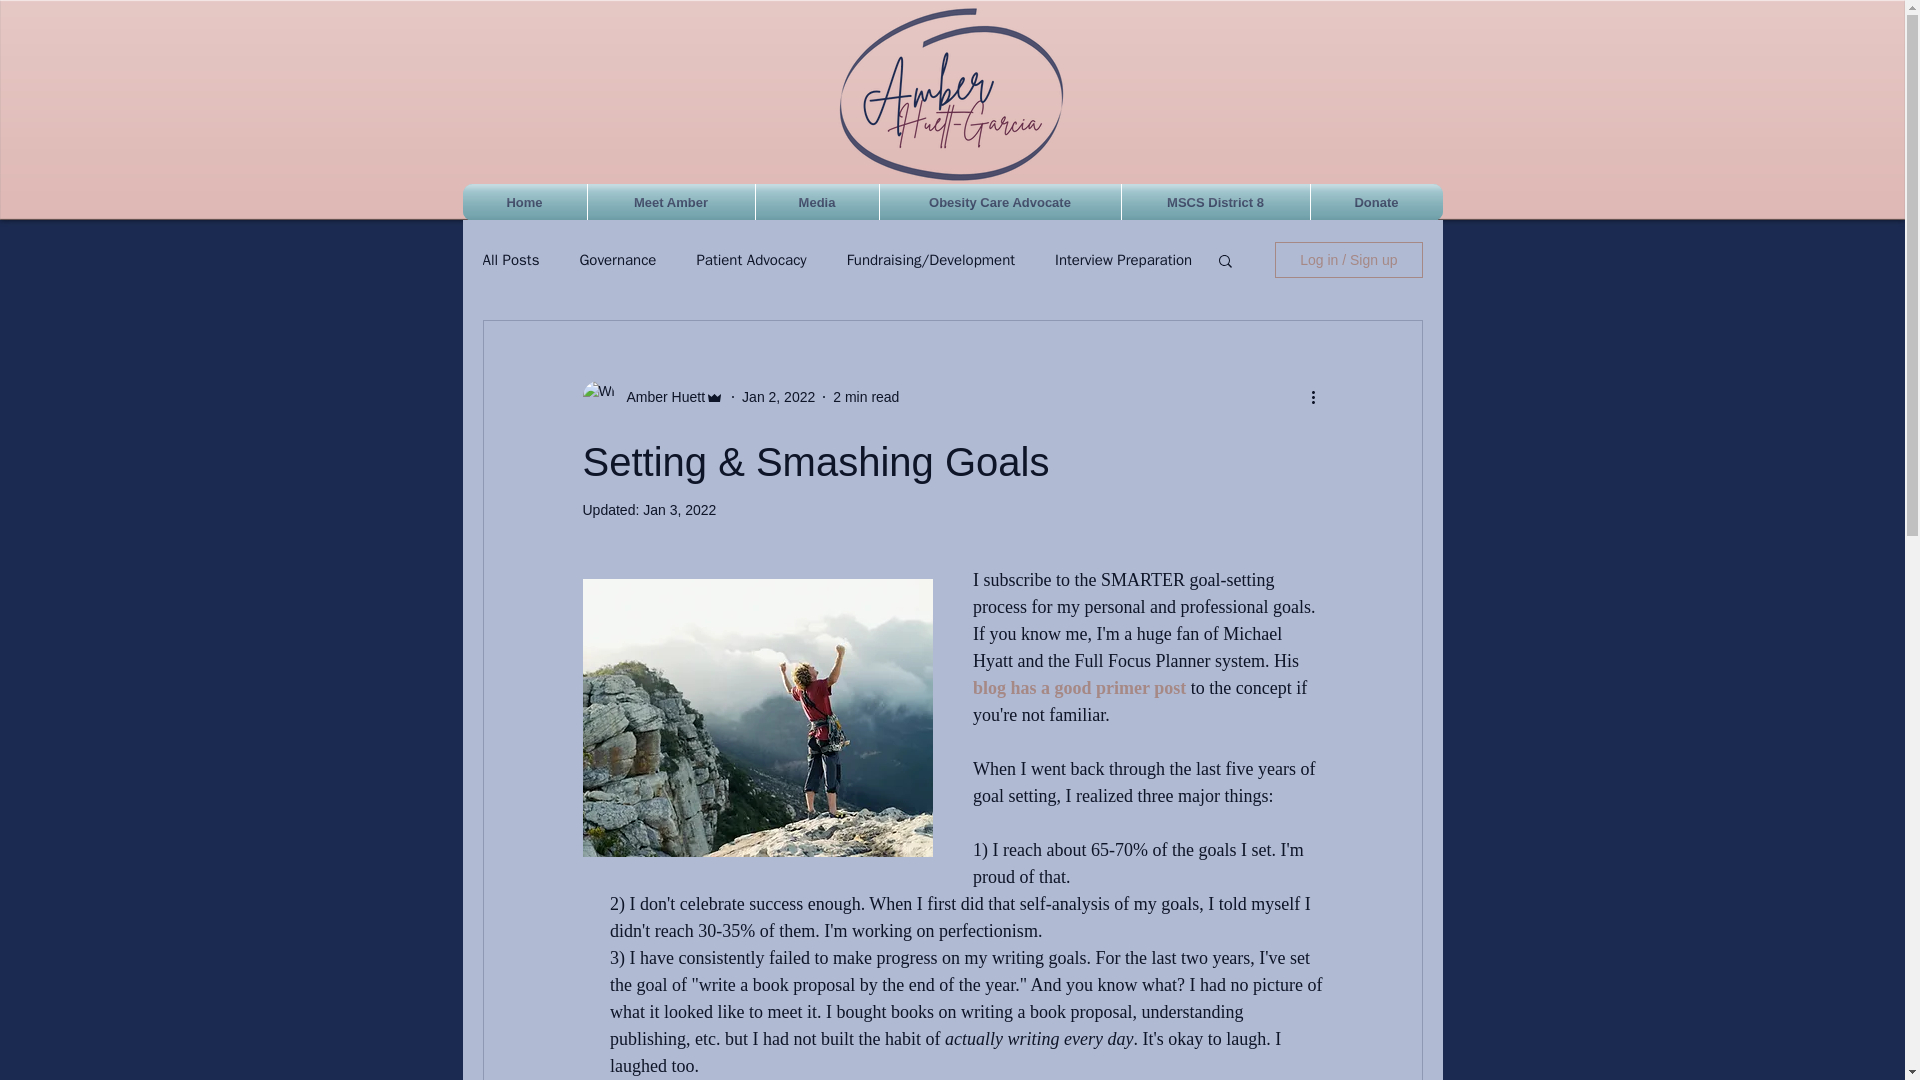 The image size is (1920, 1080). Describe the element at coordinates (818, 202) in the screenshot. I see `Media` at that location.